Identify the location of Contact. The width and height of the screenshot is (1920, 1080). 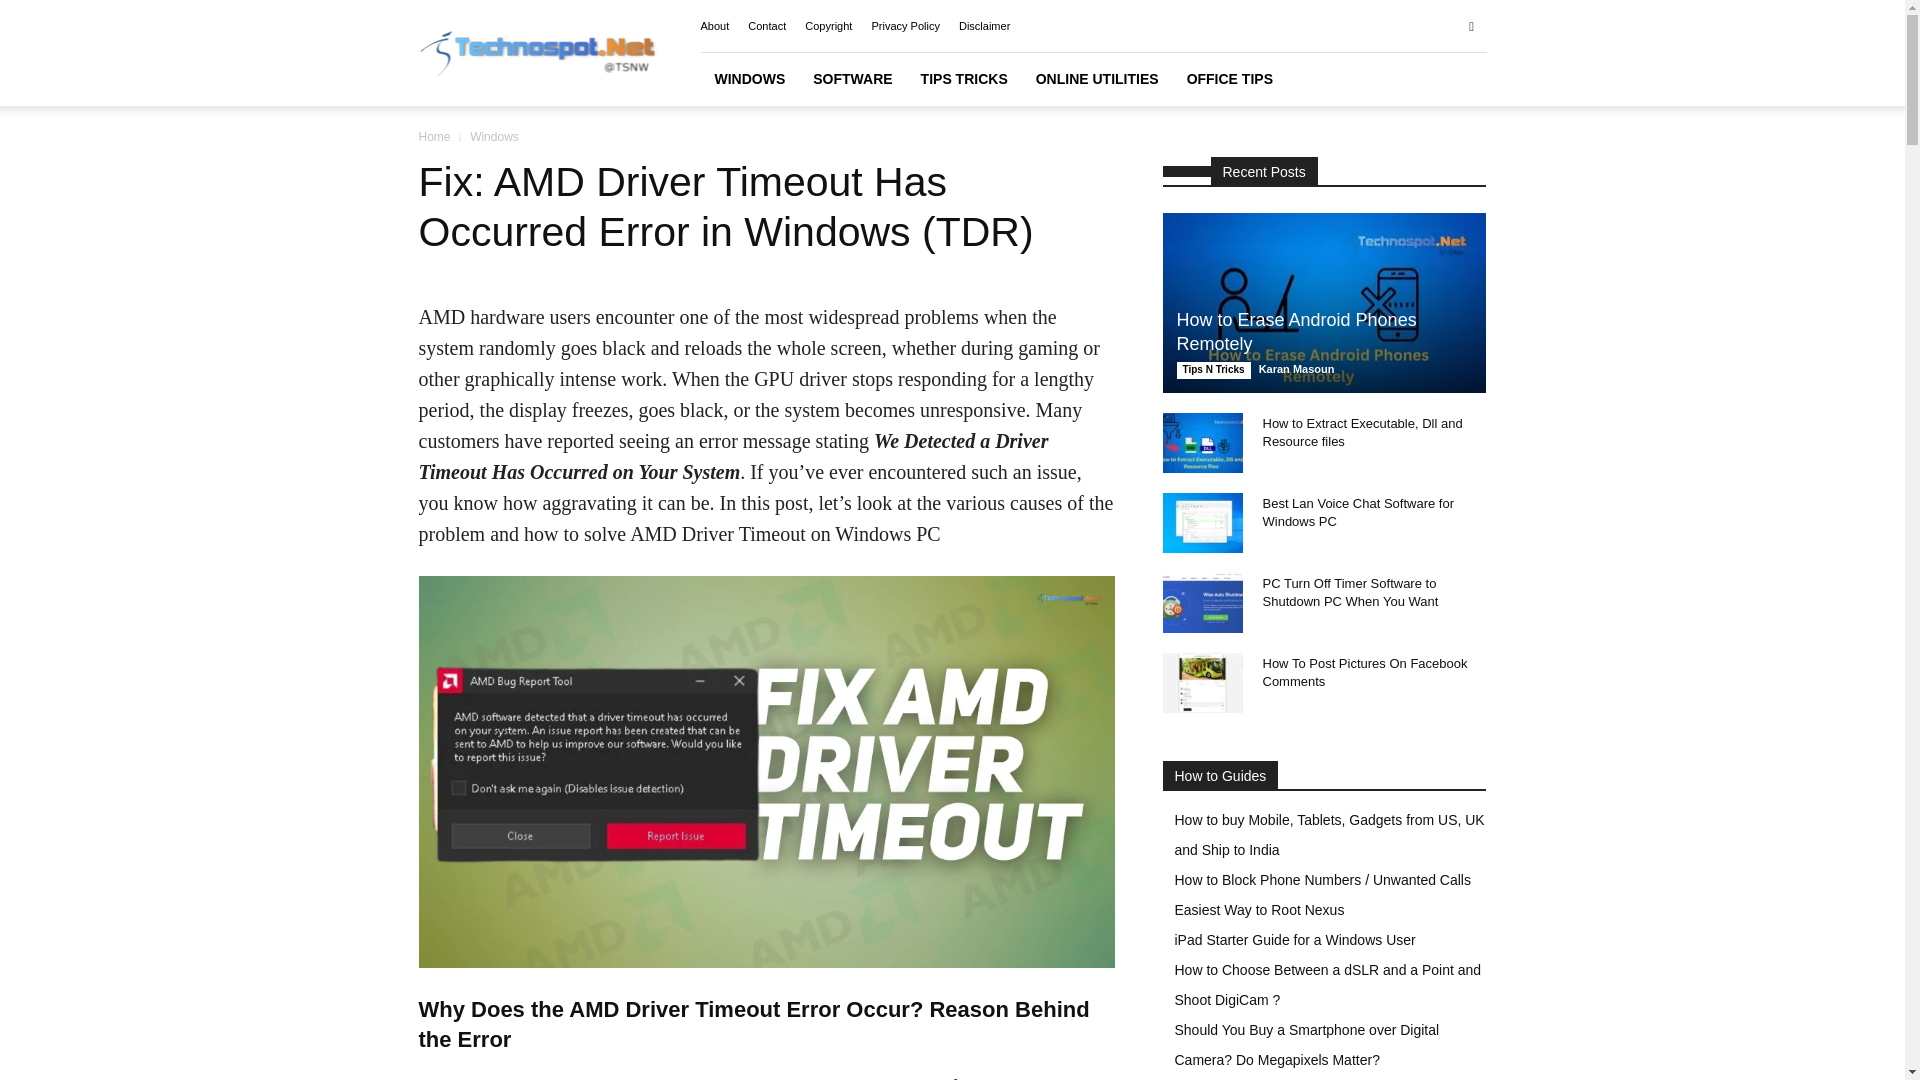
(766, 26).